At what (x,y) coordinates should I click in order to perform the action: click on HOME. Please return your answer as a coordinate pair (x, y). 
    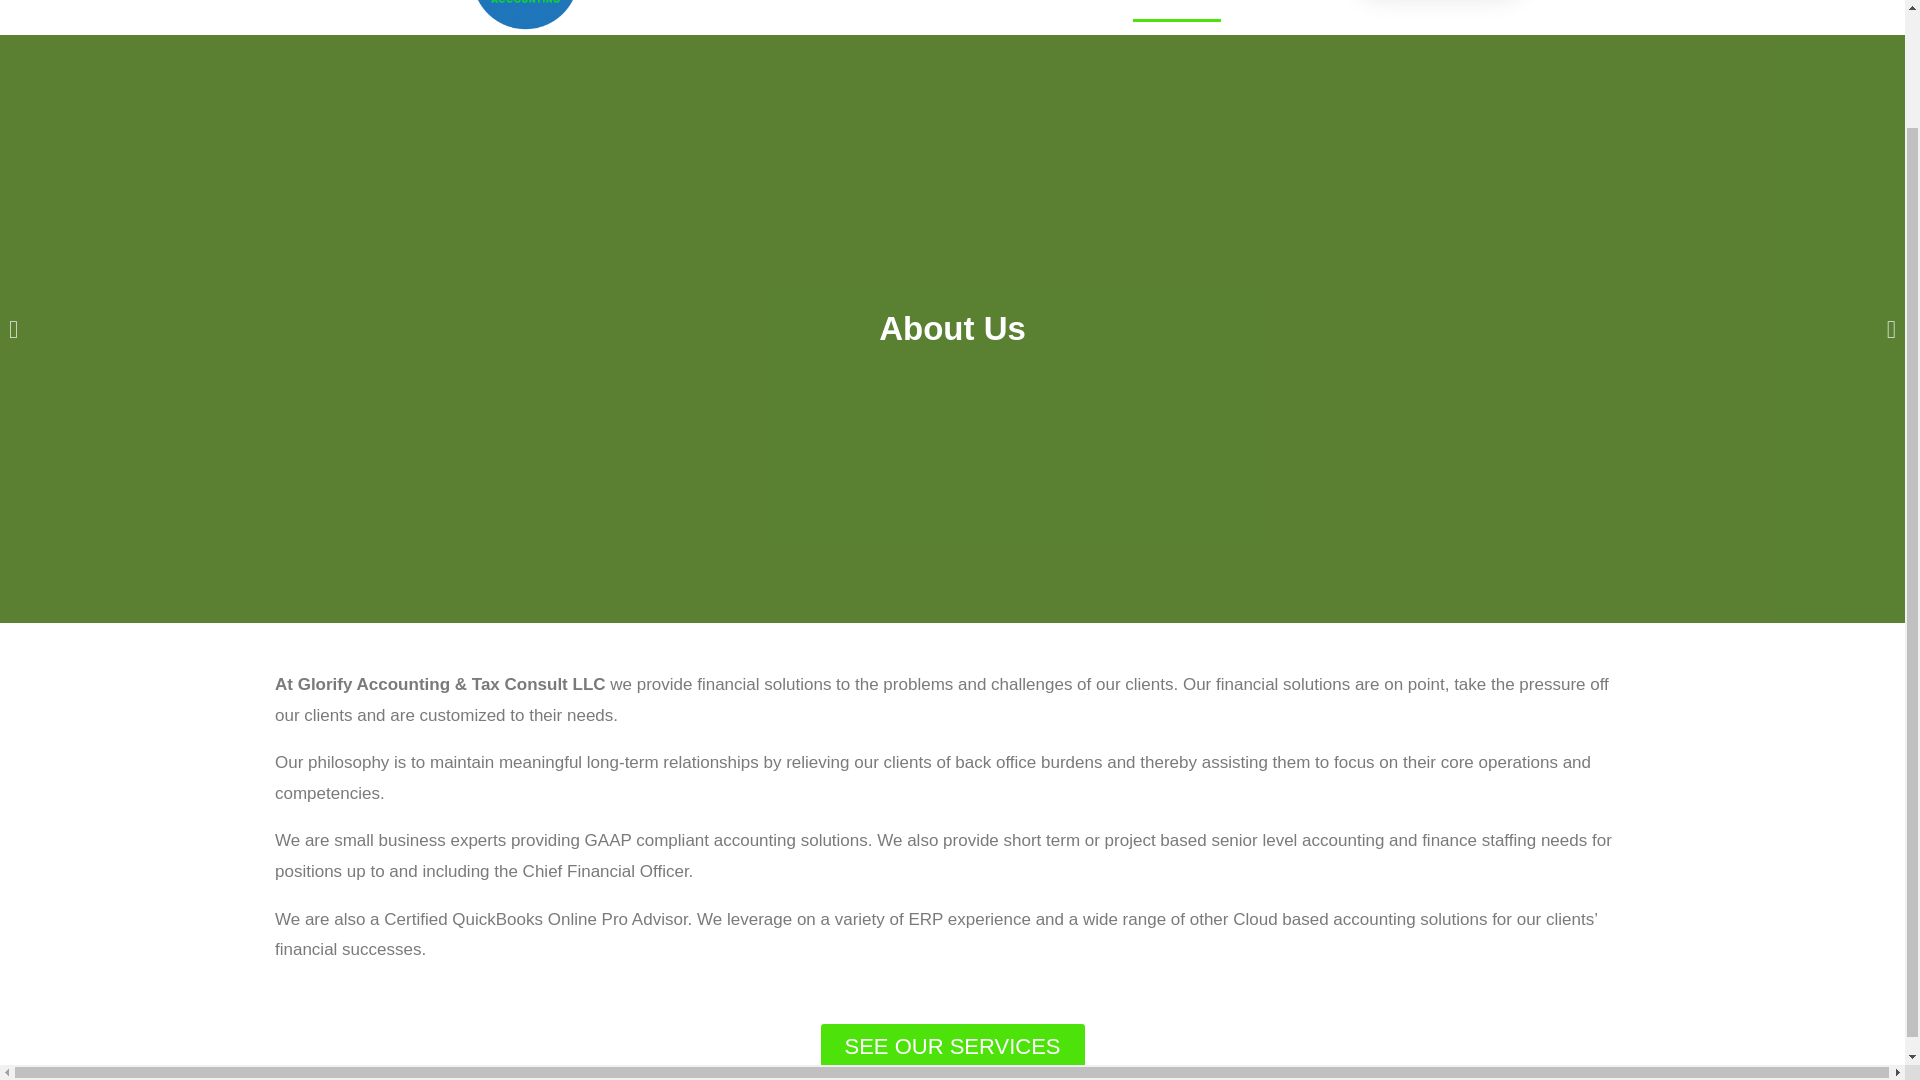
    Looking at the image, I should click on (1086, 10).